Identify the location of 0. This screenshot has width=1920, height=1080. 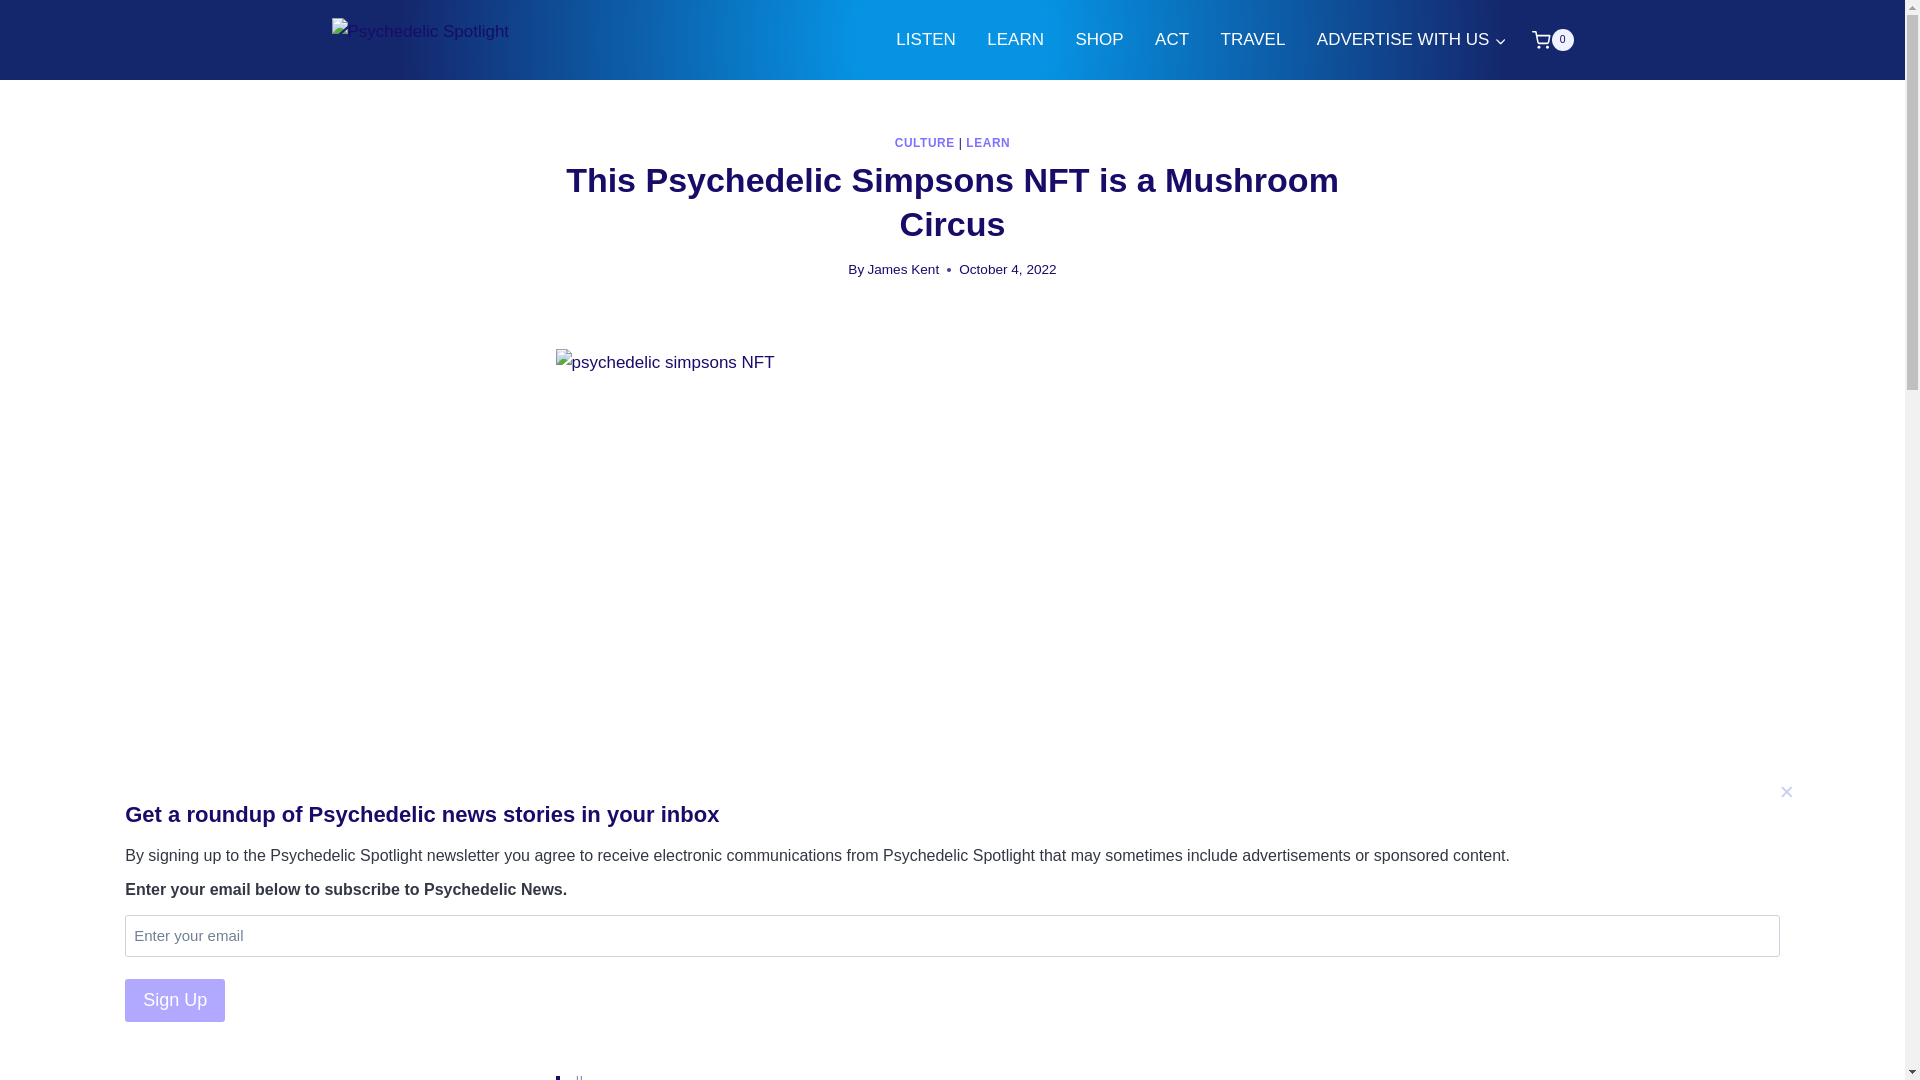
(1552, 40).